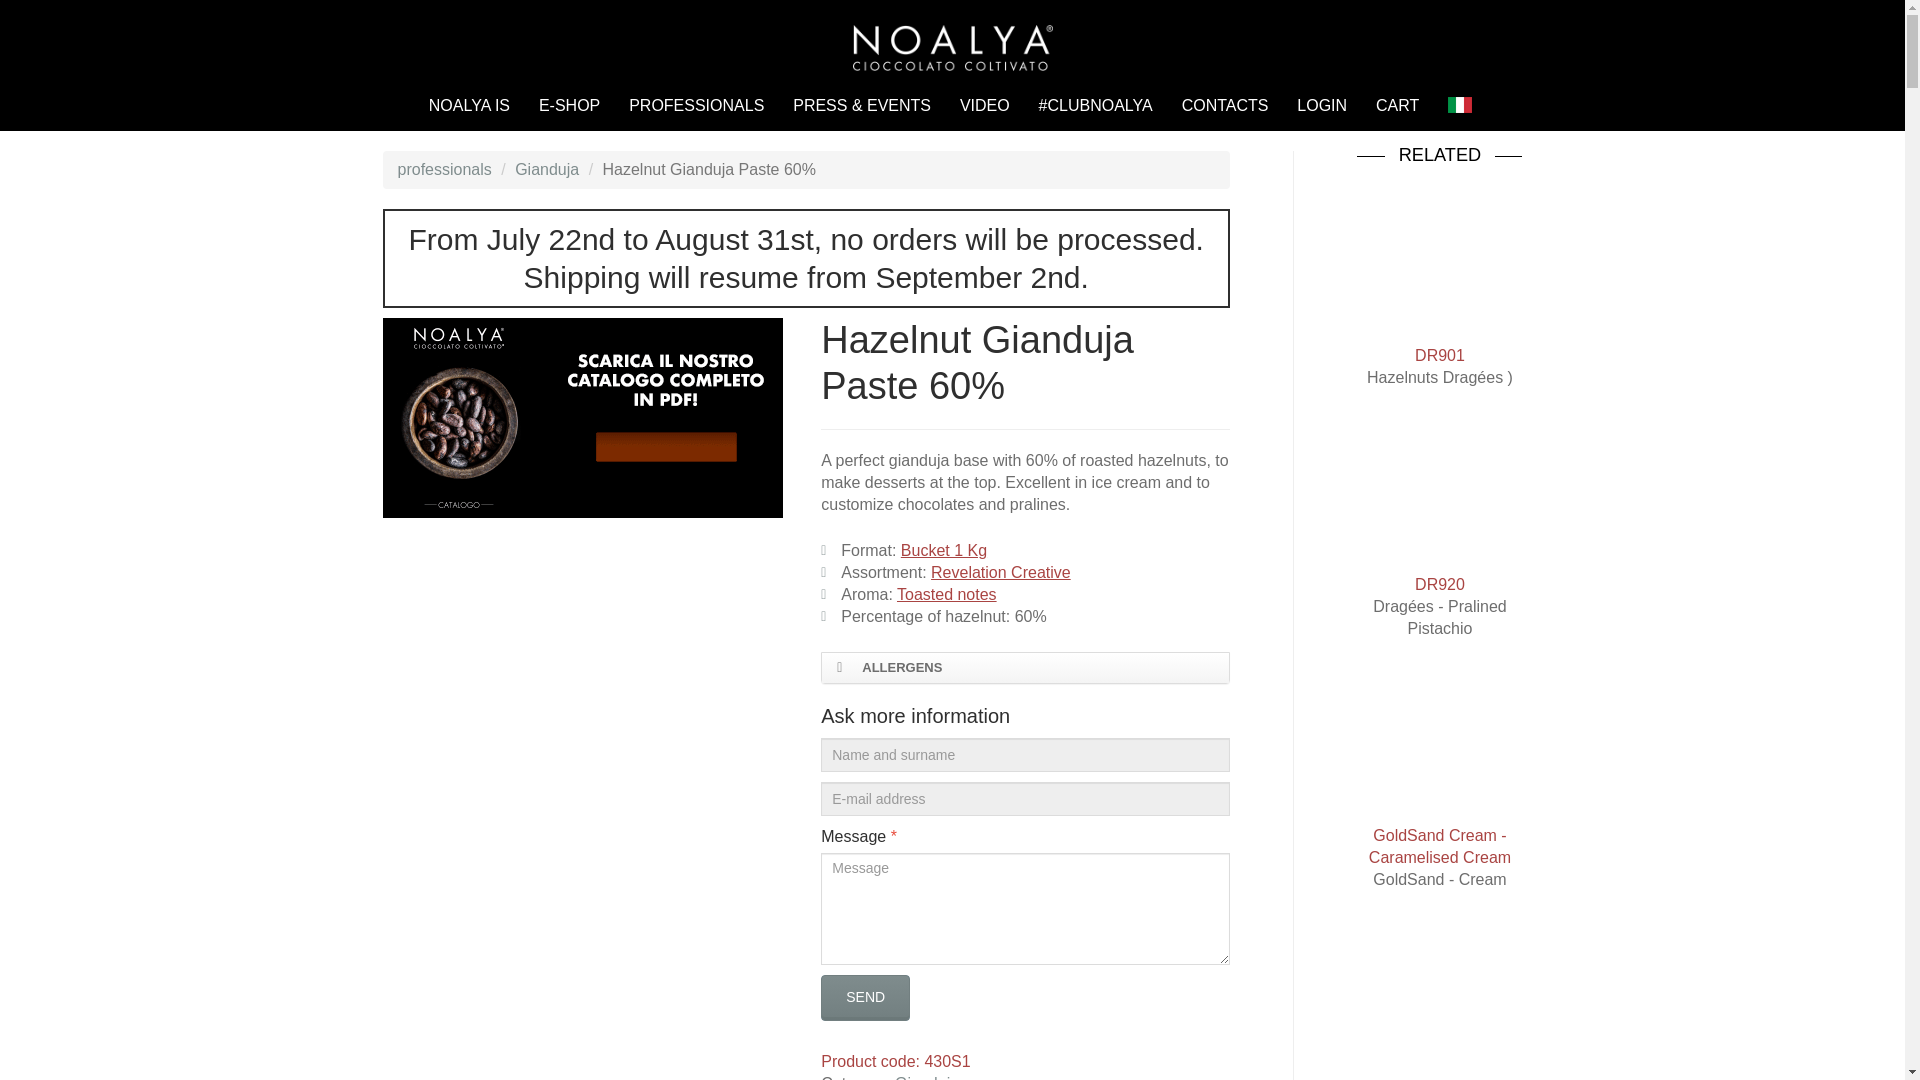 This screenshot has height=1080, width=1920. Describe the element at coordinates (946, 594) in the screenshot. I see `Toasted notes` at that location.